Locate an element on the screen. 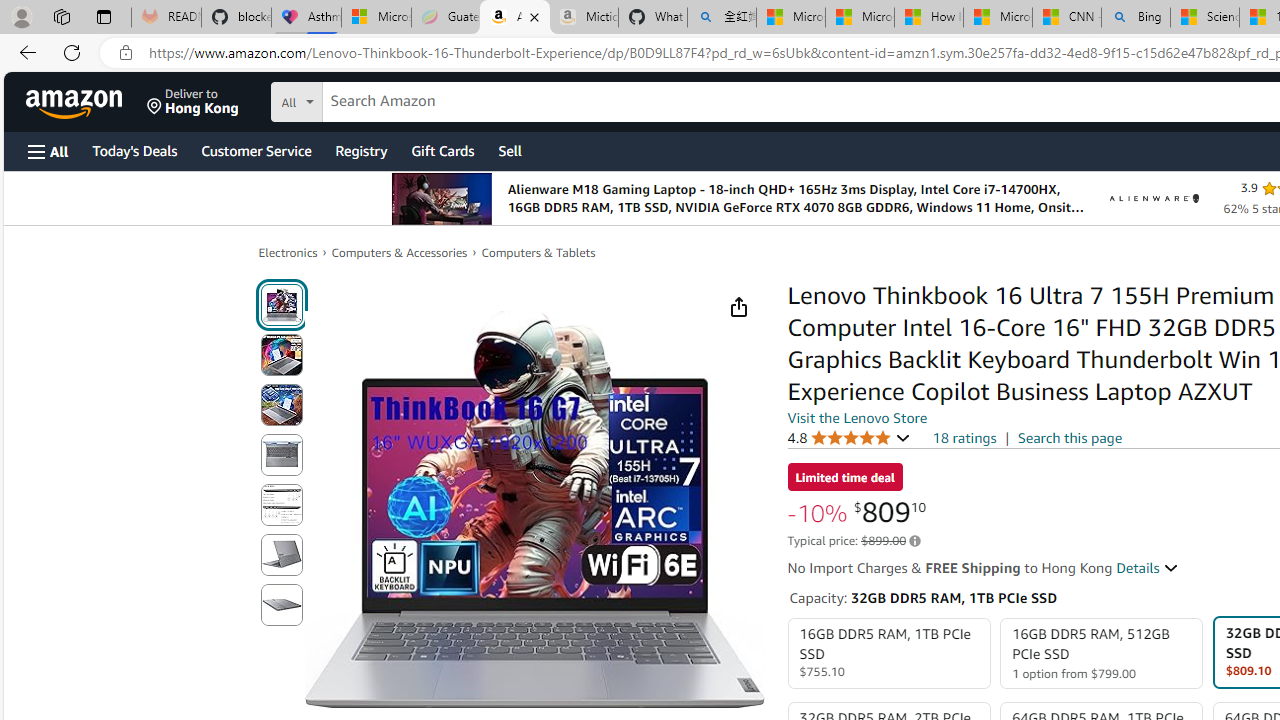  Today's Deals is located at coordinates (134, 150).